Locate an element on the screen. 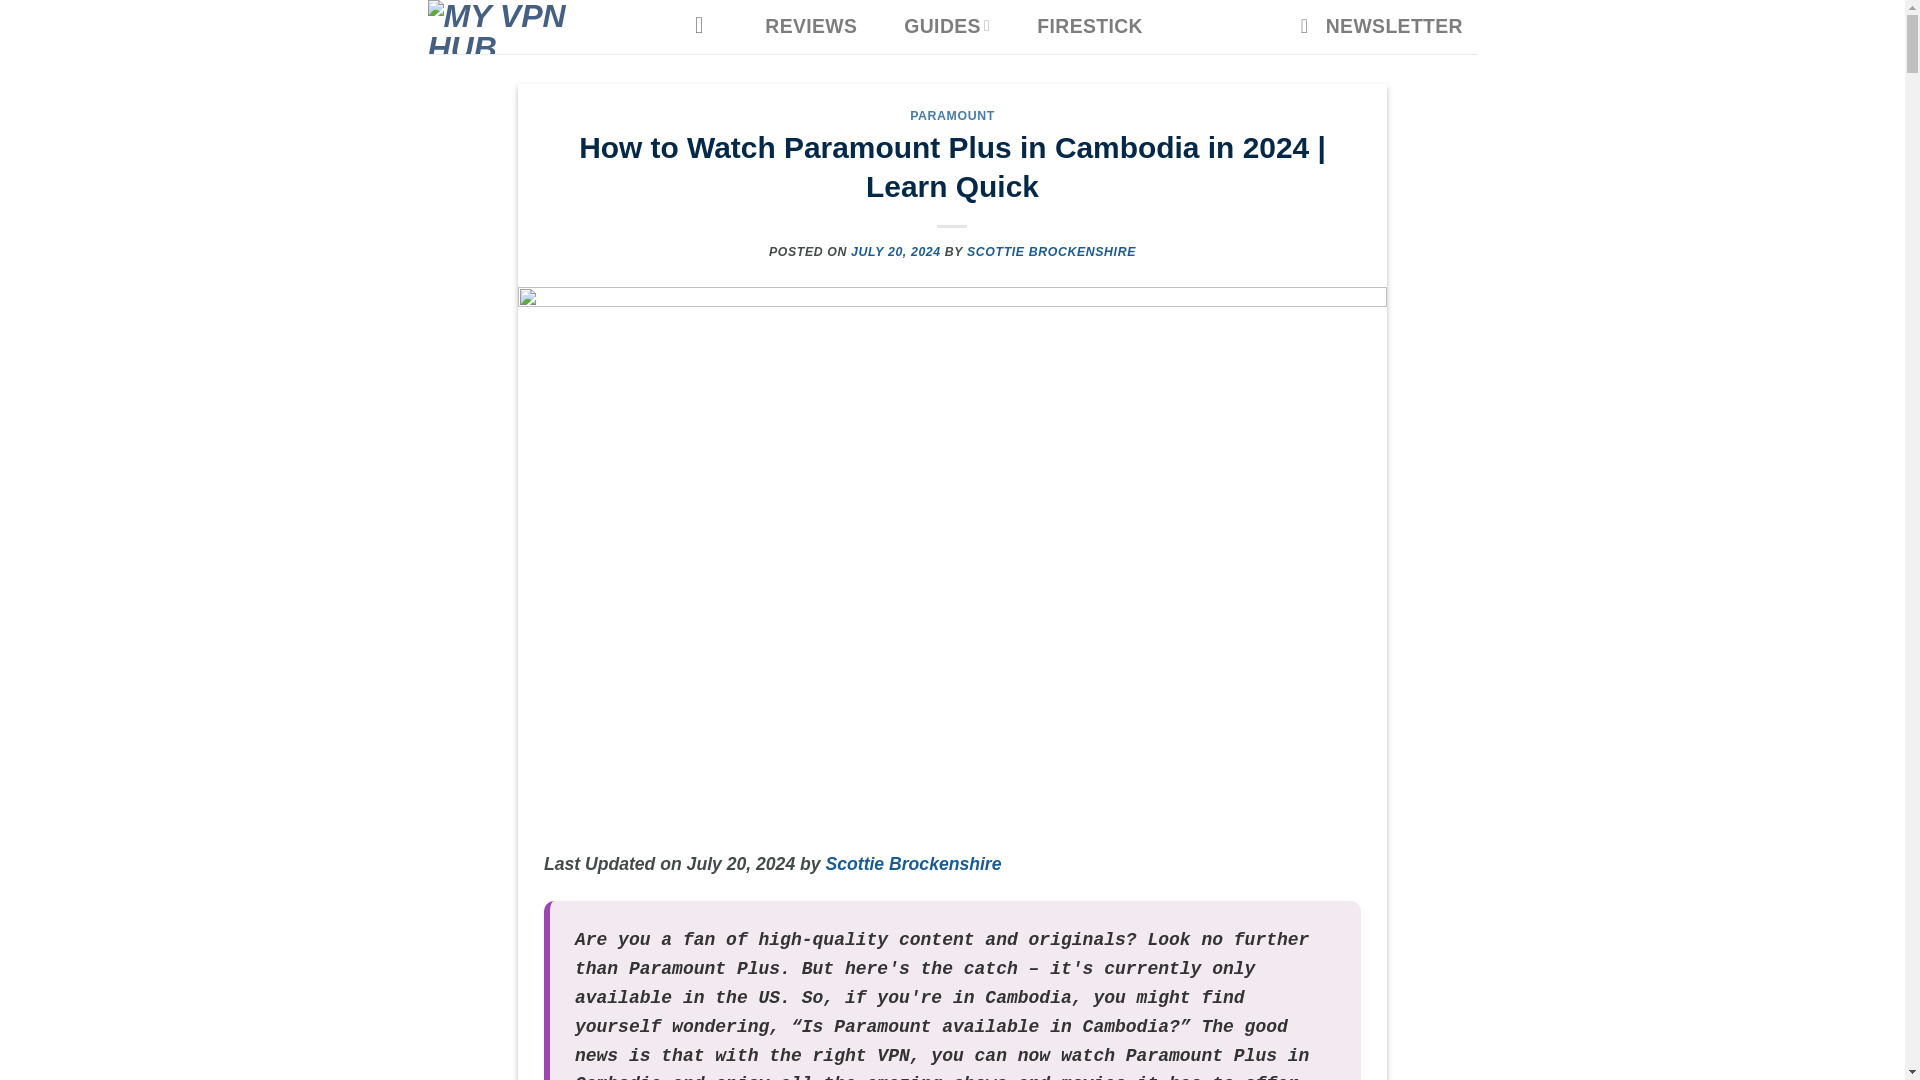 Image resolution: width=1920 pixels, height=1080 pixels. Sign up for Newsletter is located at coordinates (1381, 26).